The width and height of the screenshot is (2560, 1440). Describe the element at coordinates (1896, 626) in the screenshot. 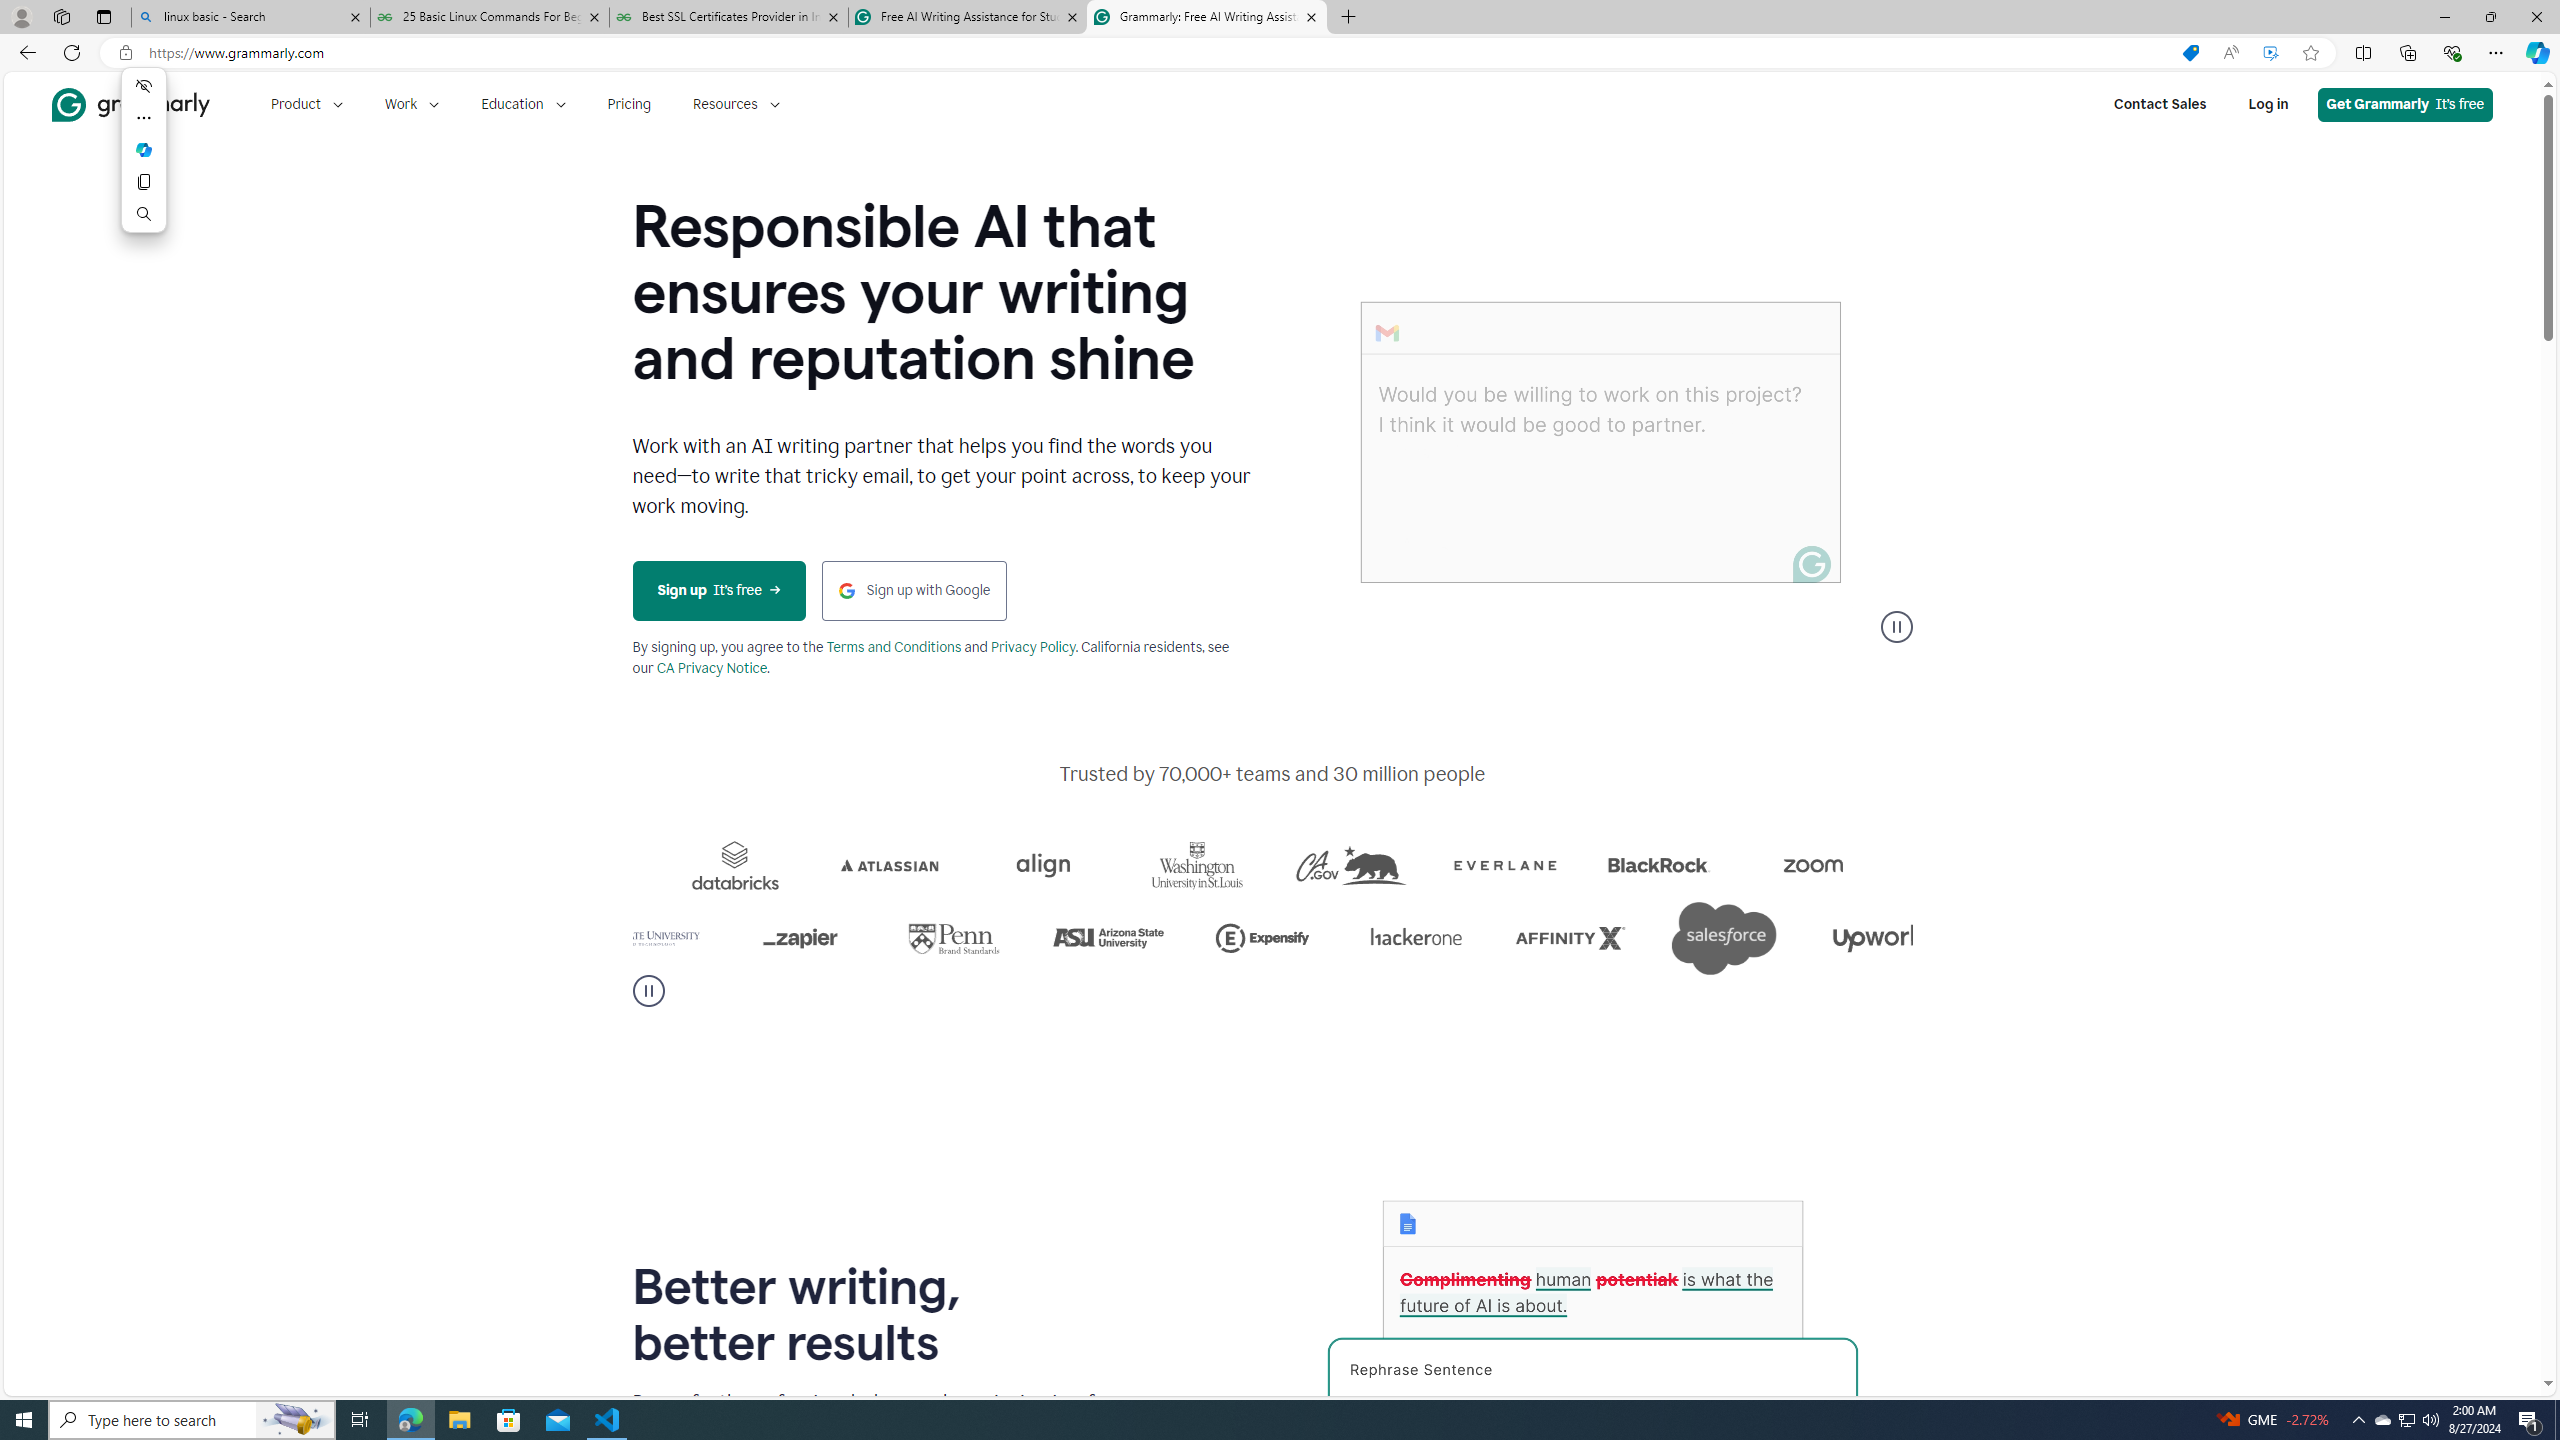

I see `Pause animation` at that location.